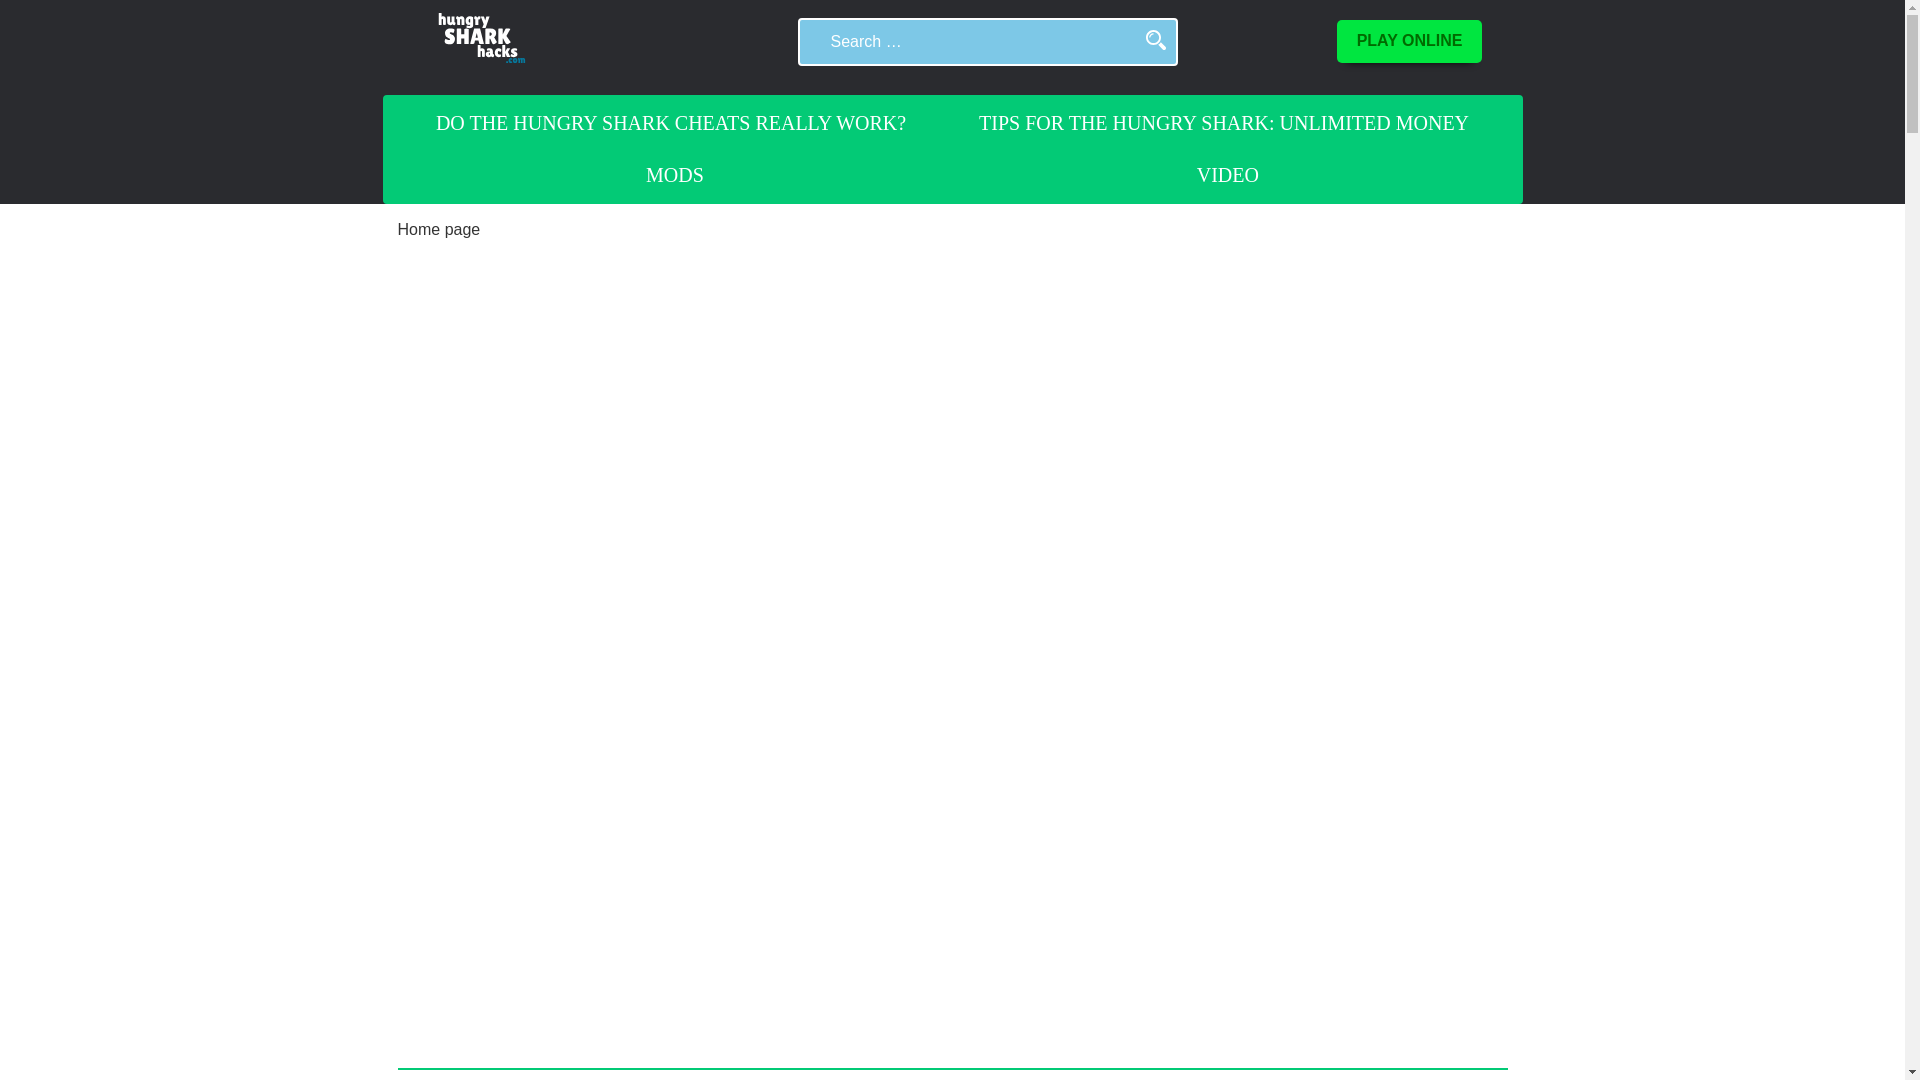 Image resolution: width=1920 pixels, height=1080 pixels. Describe the element at coordinates (1409, 40) in the screenshot. I see `Play Hungry Shark Online` at that location.